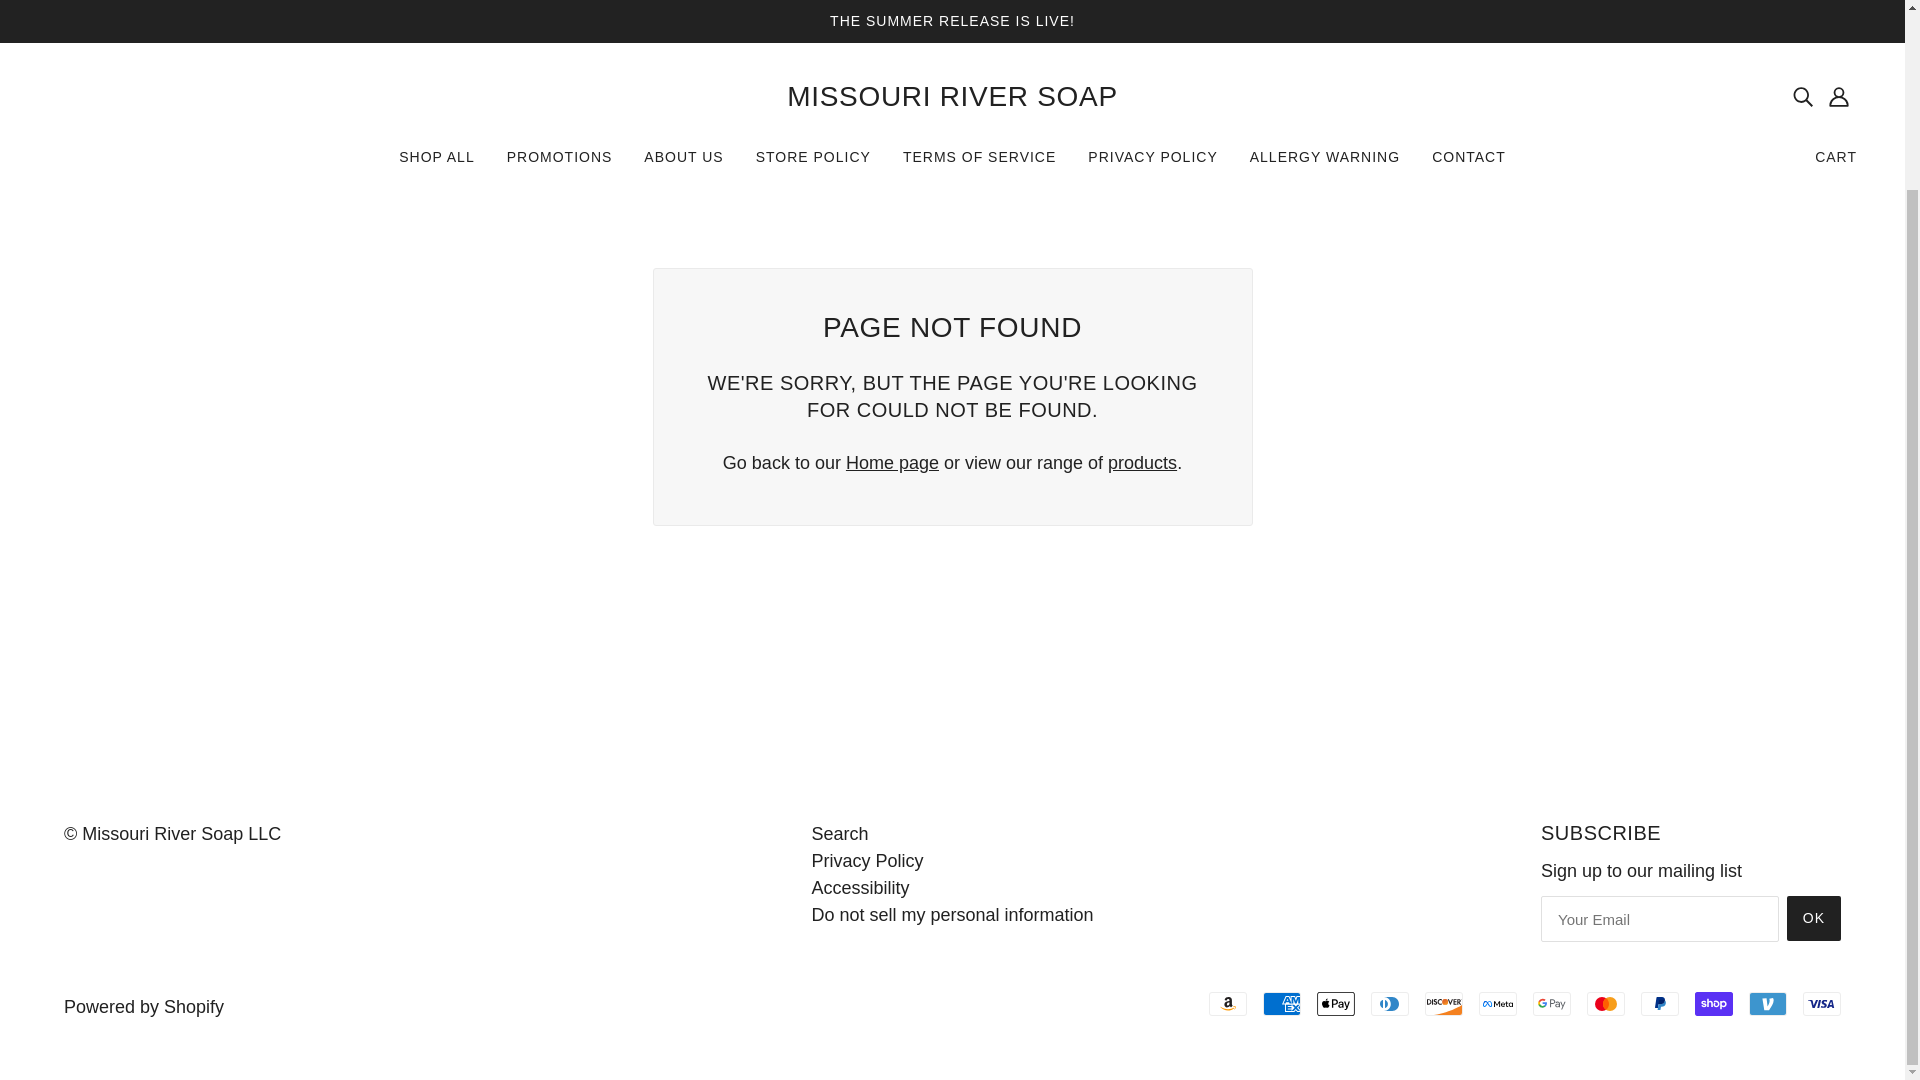 The width and height of the screenshot is (1920, 1080). Describe the element at coordinates (1768, 1004) in the screenshot. I see `Venmo` at that location.